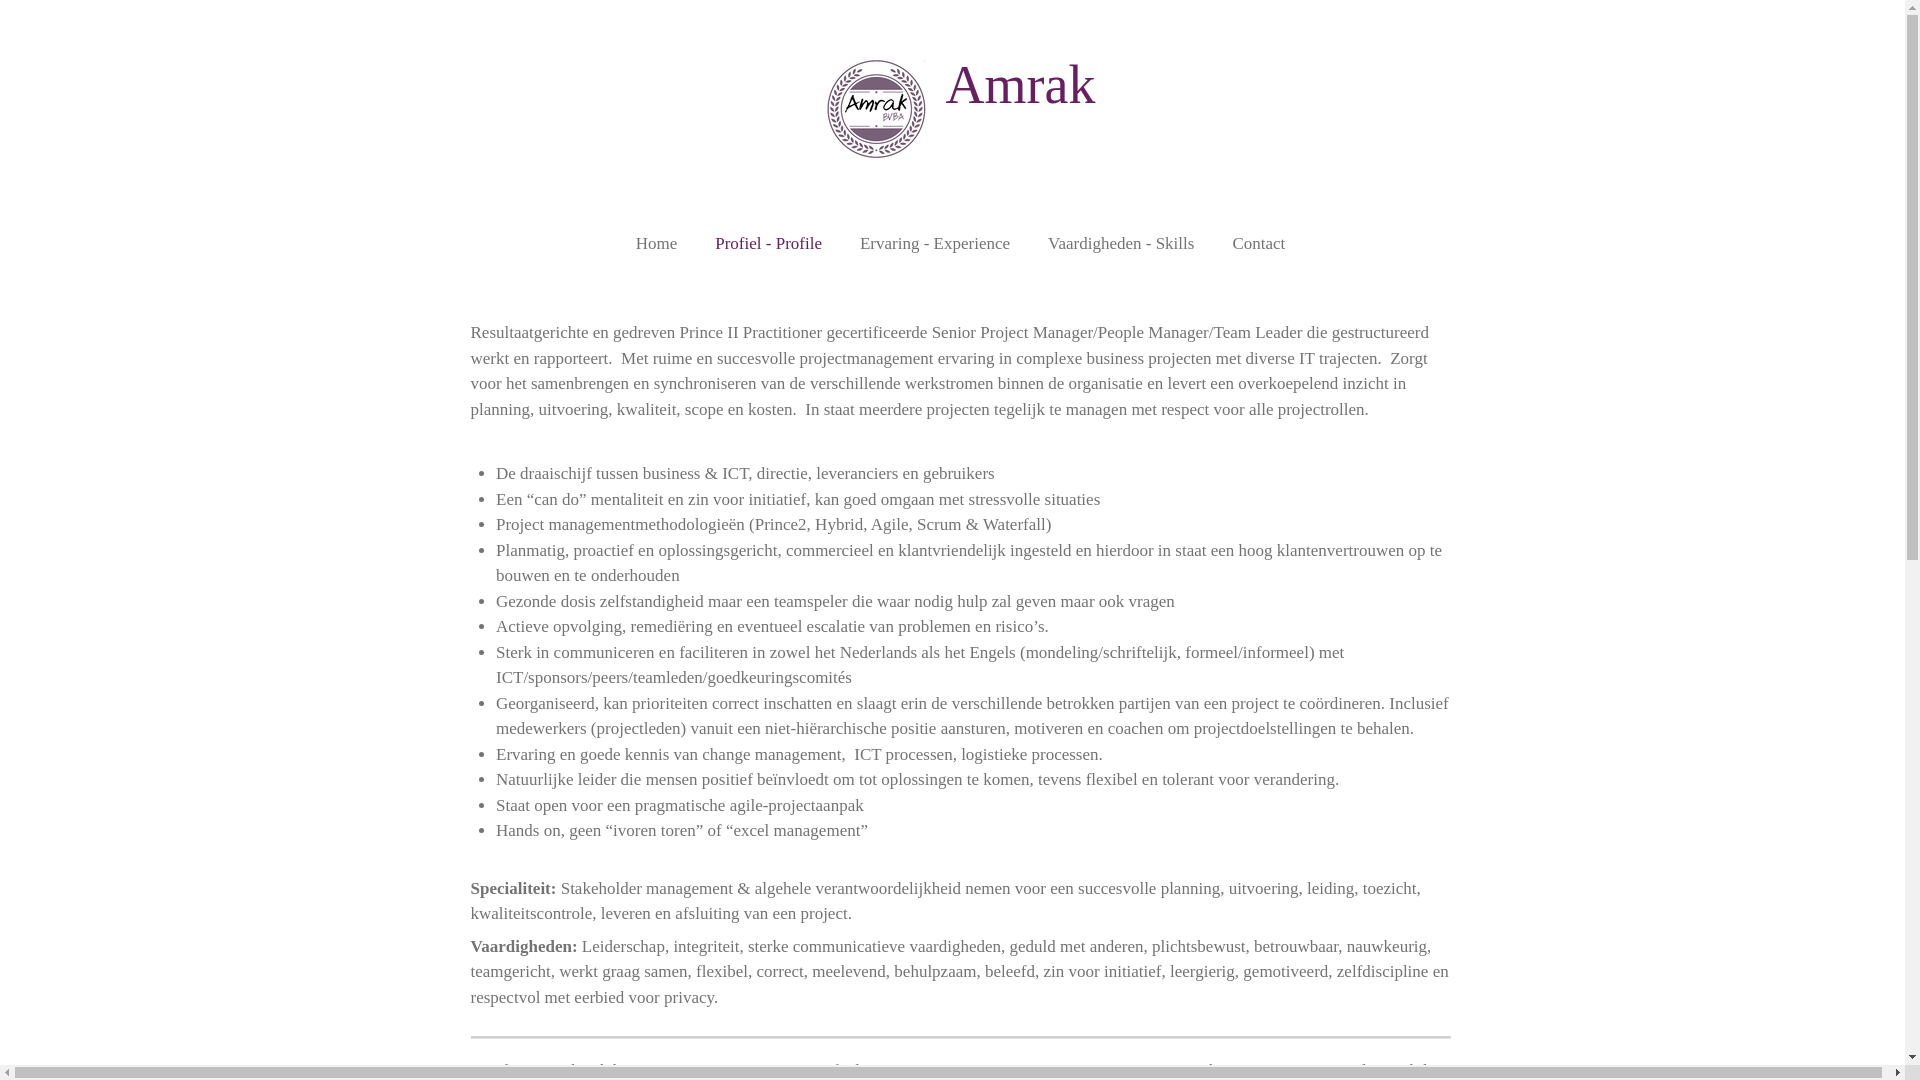 This screenshot has height=1080, width=1920. What do you see at coordinates (657, 244) in the screenshot?
I see `Home` at bounding box center [657, 244].